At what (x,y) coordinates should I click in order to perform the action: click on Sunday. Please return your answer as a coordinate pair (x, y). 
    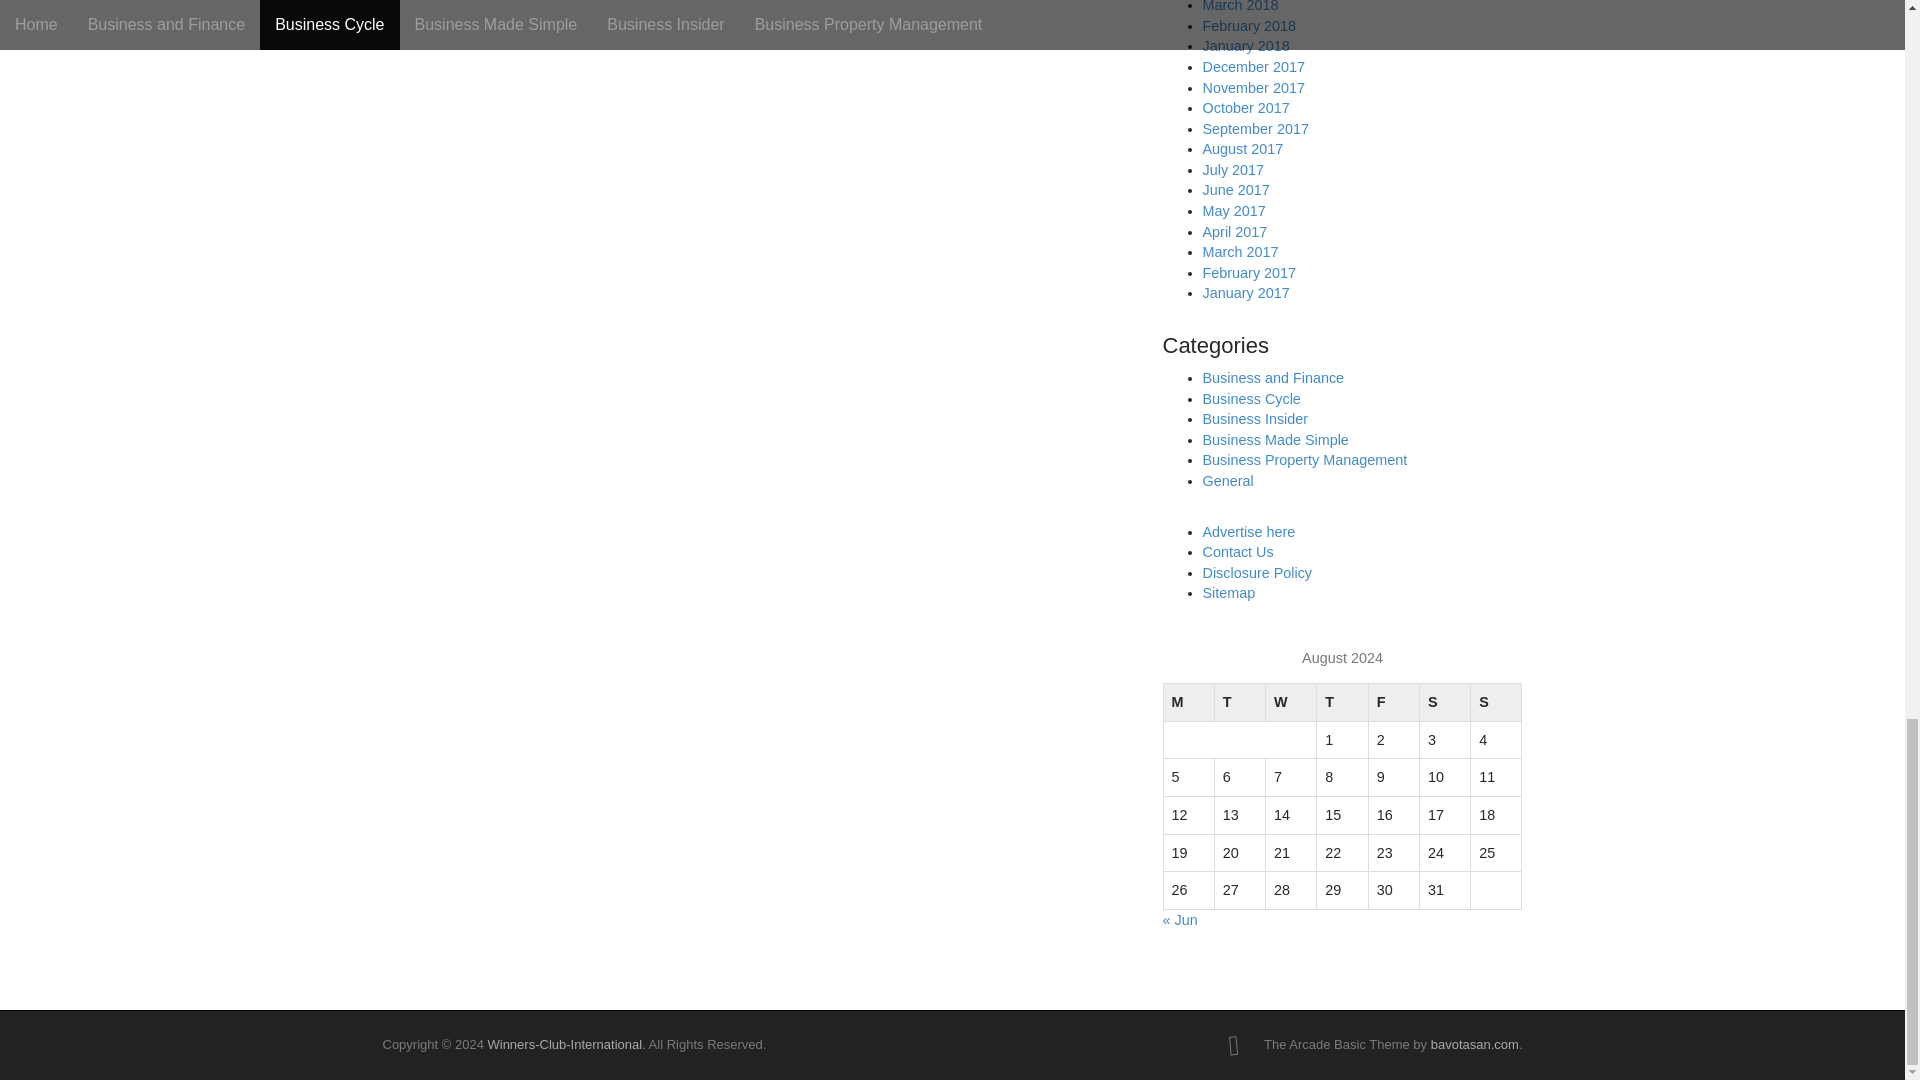
    Looking at the image, I should click on (1496, 702).